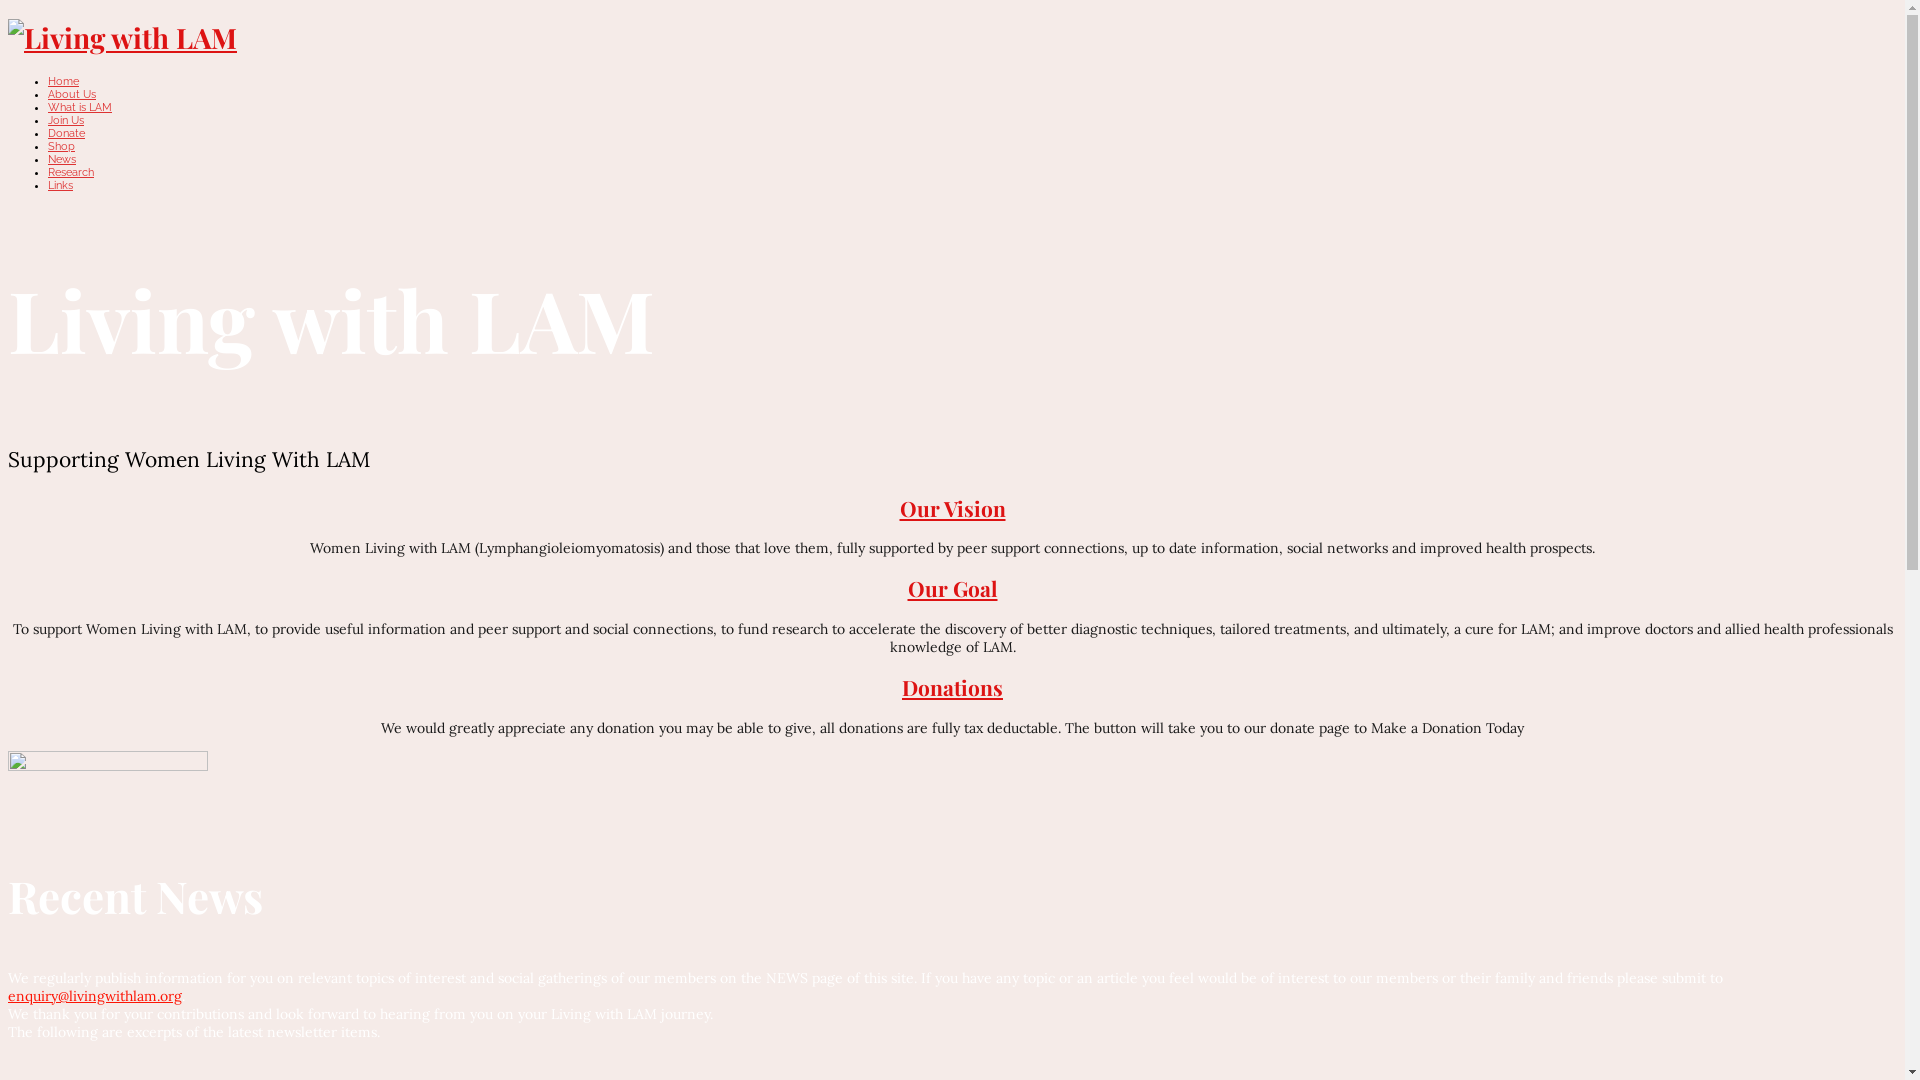 This screenshot has width=1920, height=1080. What do you see at coordinates (62, 158) in the screenshot?
I see `News` at bounding box center [62, 158].